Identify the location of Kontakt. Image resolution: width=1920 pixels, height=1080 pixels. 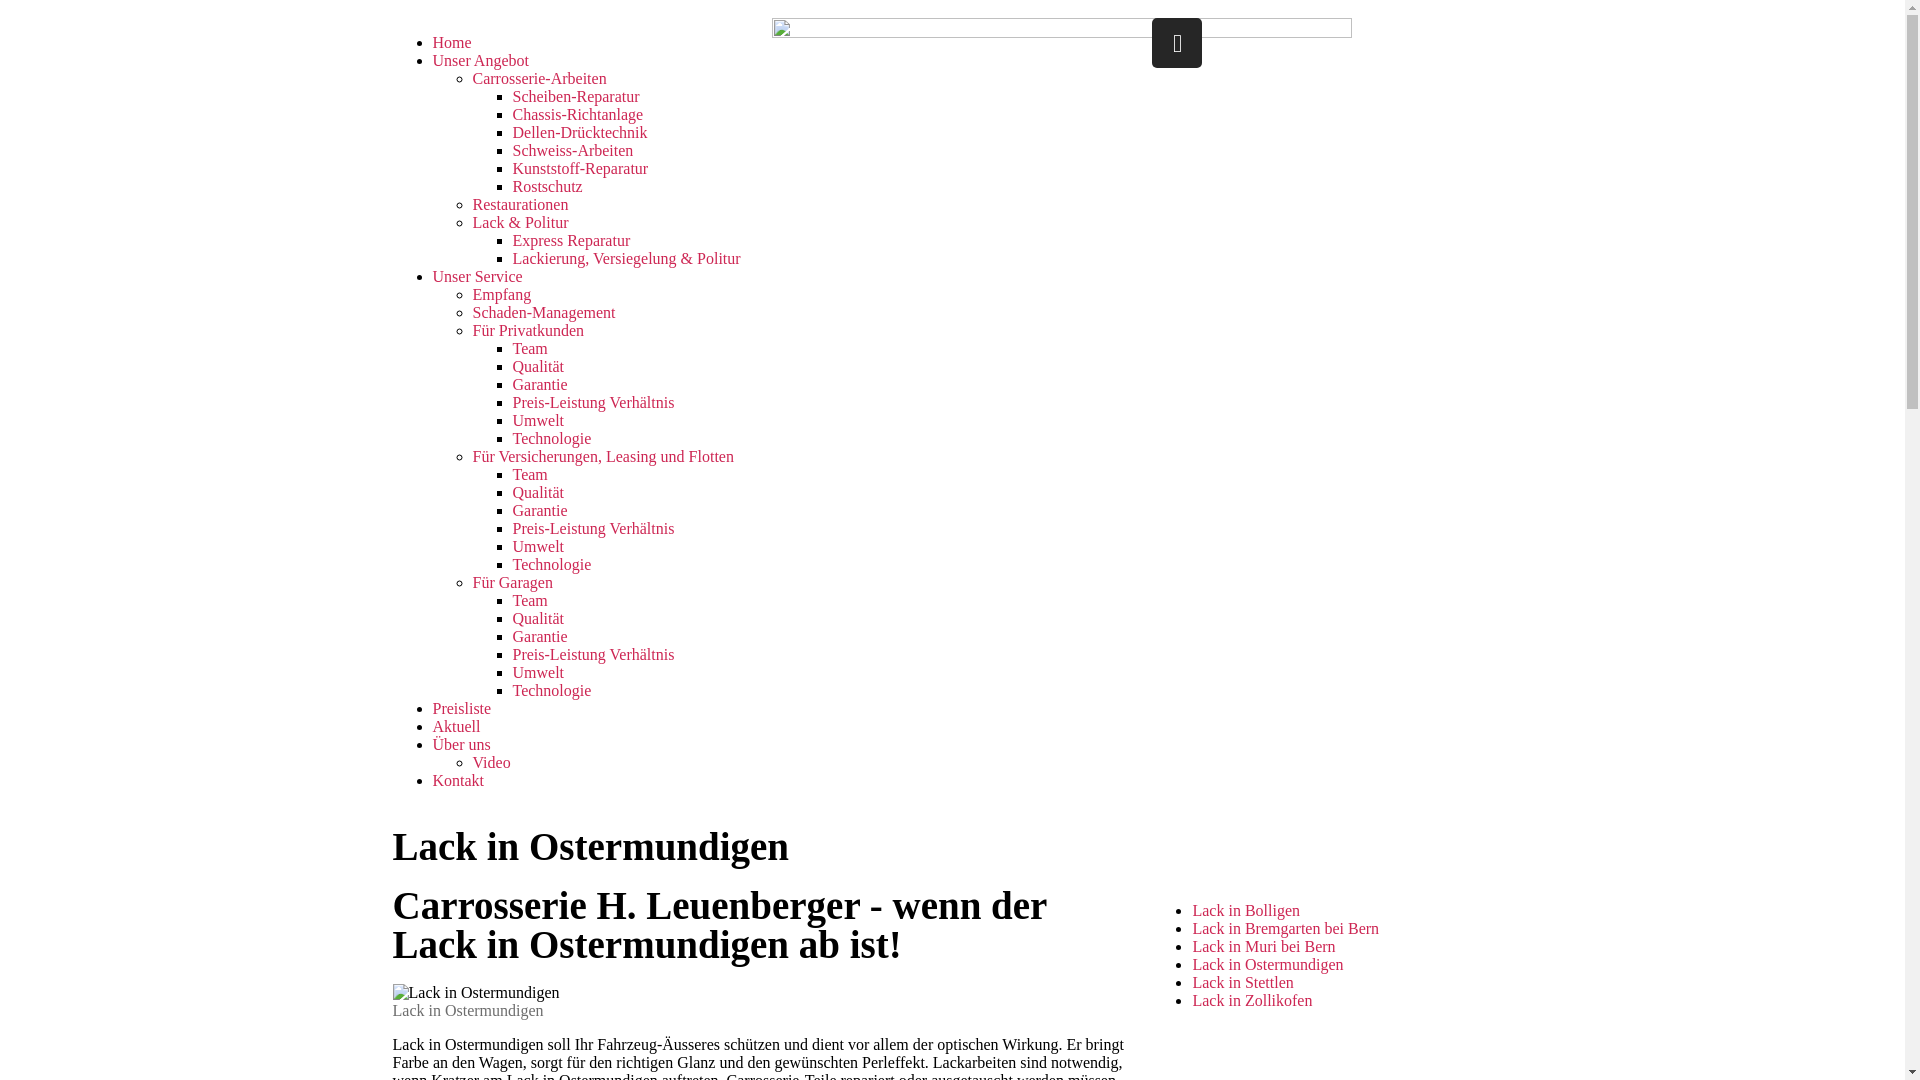
(458, 780).